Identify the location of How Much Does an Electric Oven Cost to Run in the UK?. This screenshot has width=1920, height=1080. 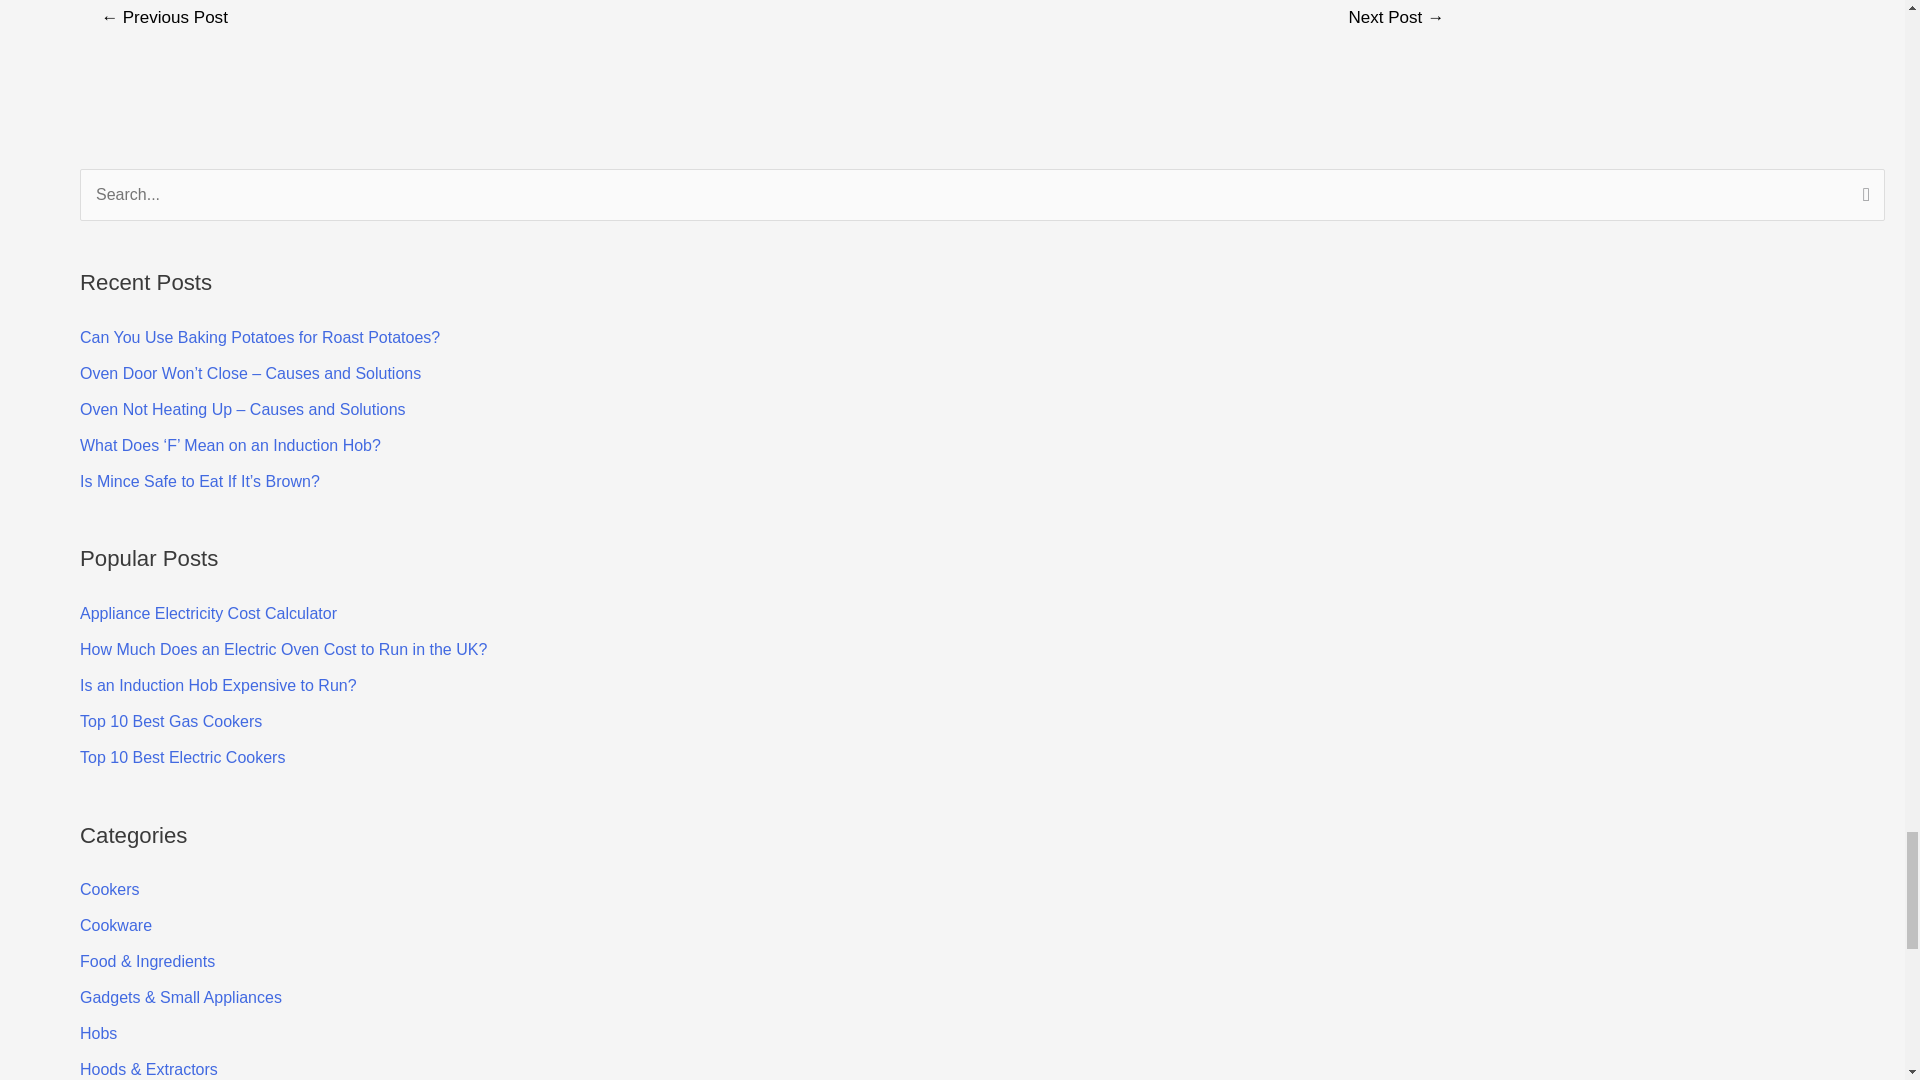
(284, 649).